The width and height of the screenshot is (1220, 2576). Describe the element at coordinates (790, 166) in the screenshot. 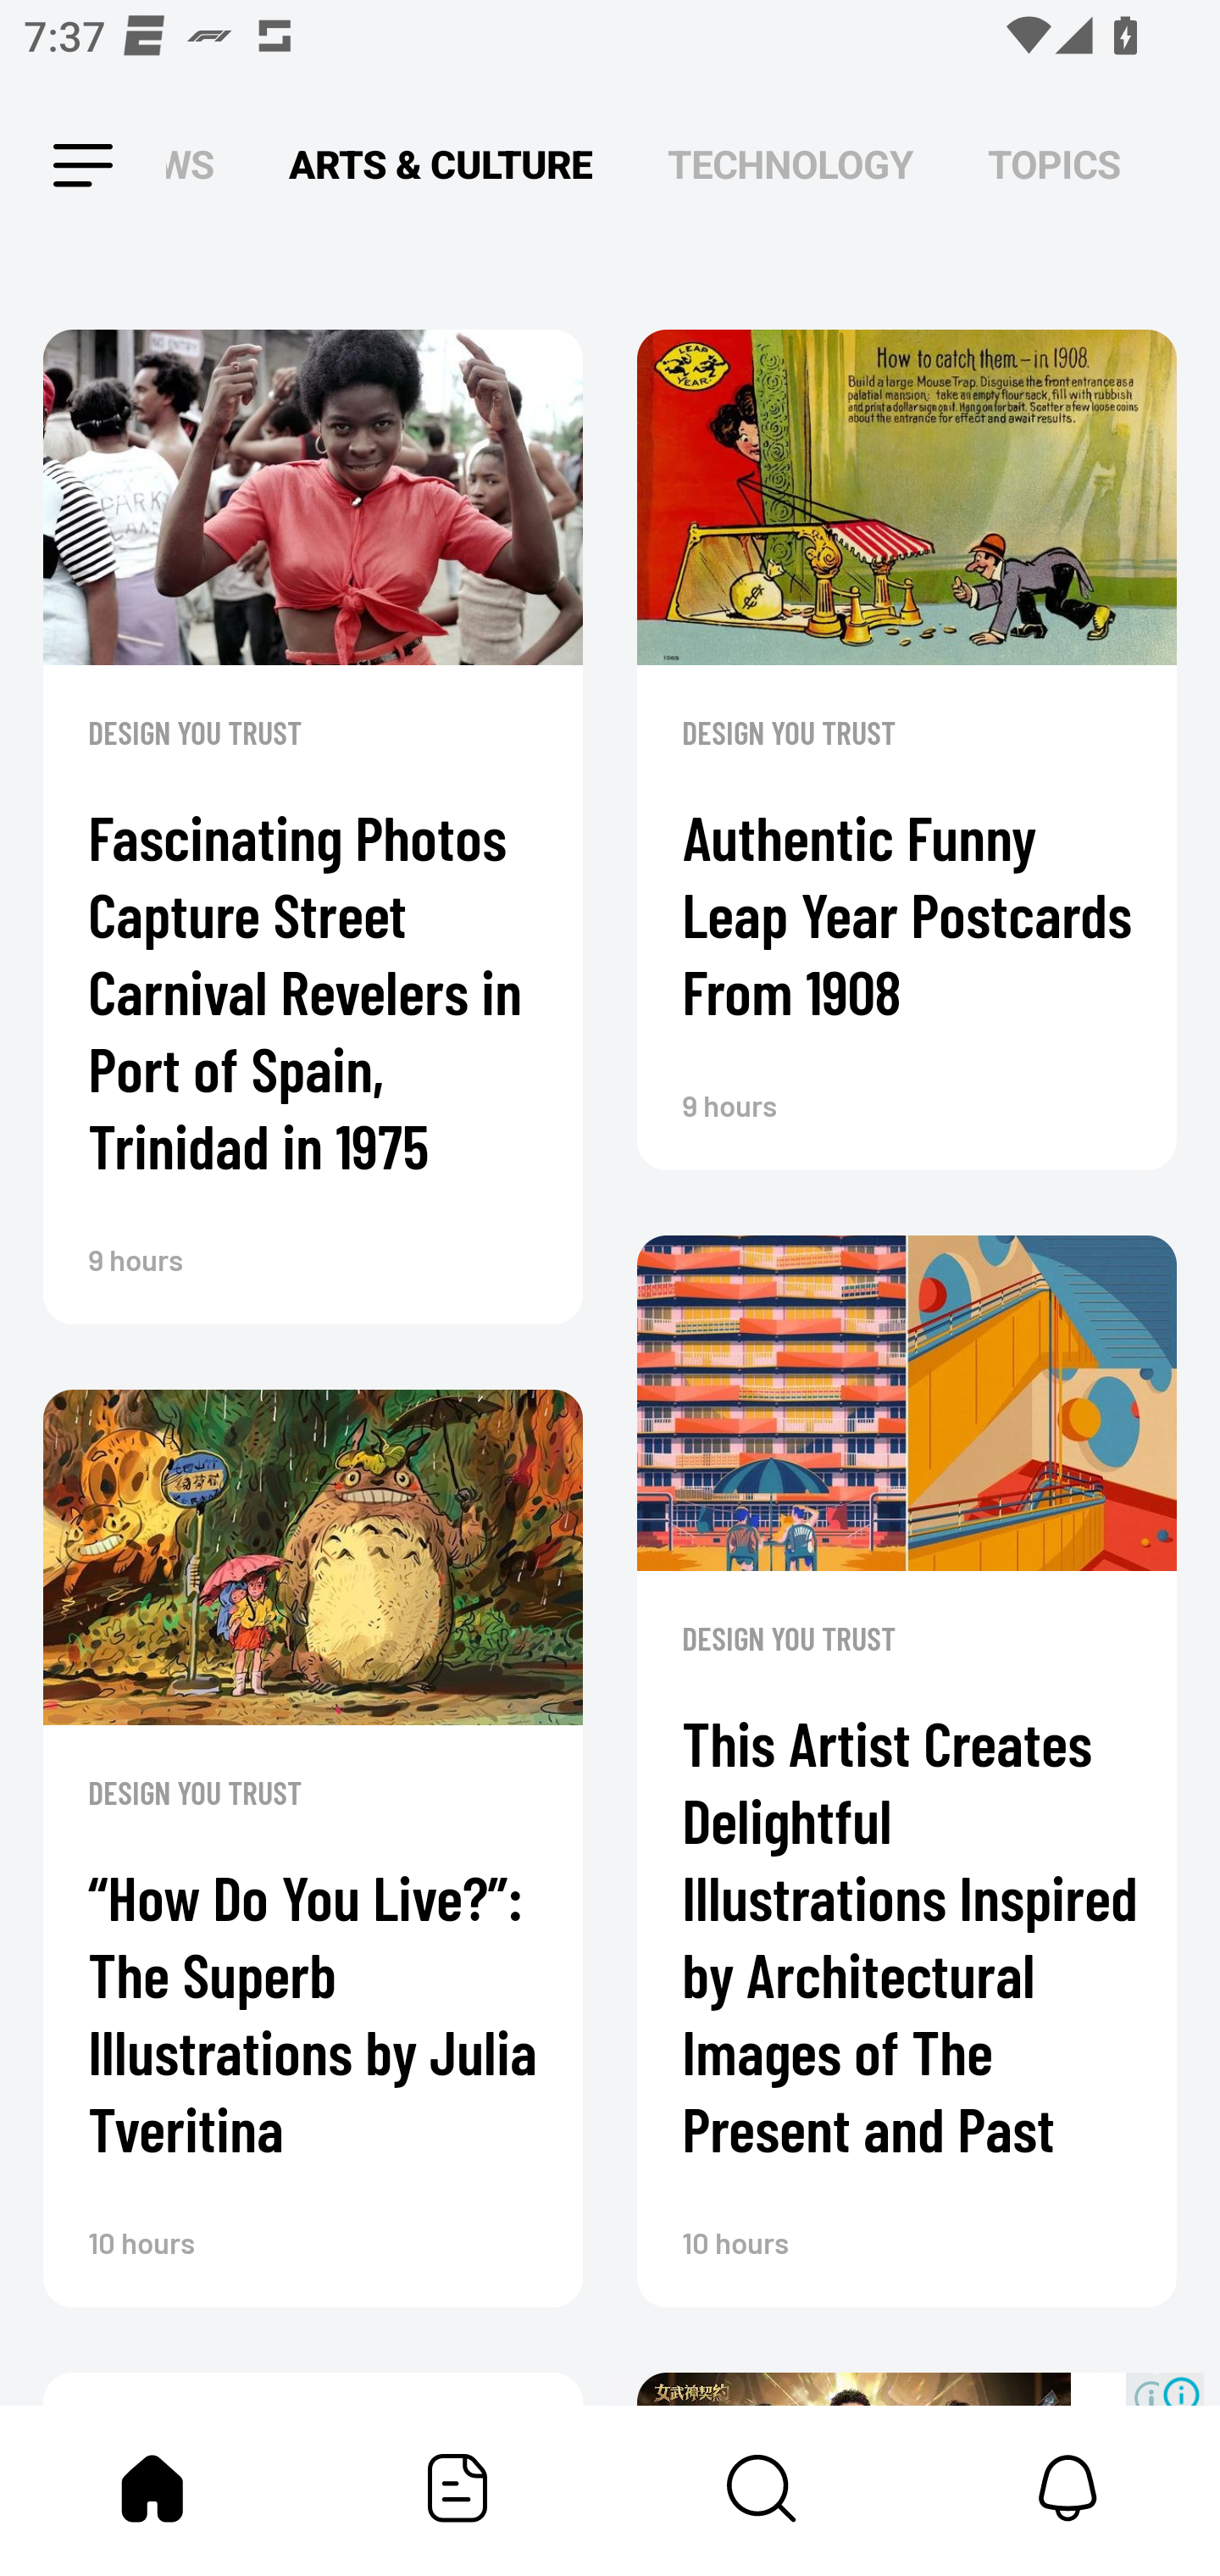

I see `TECHNOLOGY` at that location.